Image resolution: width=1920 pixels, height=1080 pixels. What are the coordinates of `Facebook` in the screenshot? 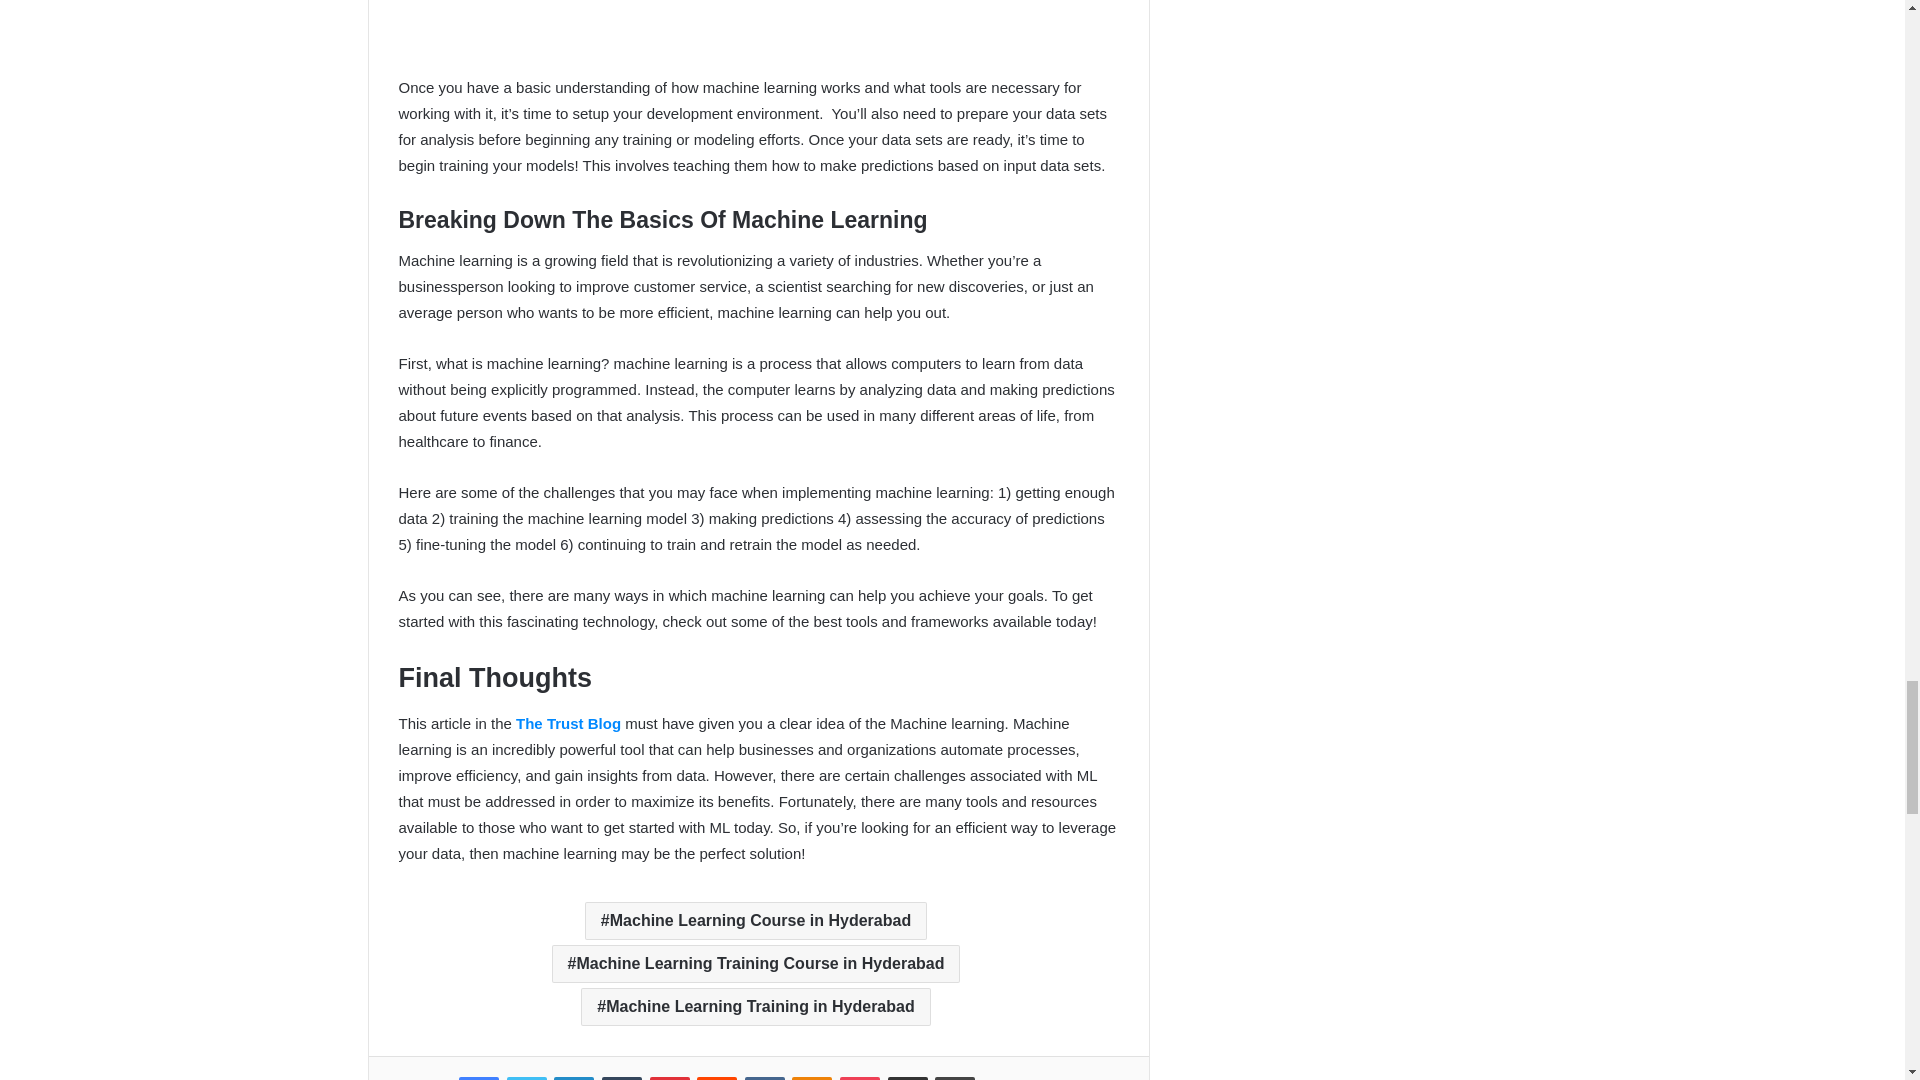 It's located at (478, 1078).